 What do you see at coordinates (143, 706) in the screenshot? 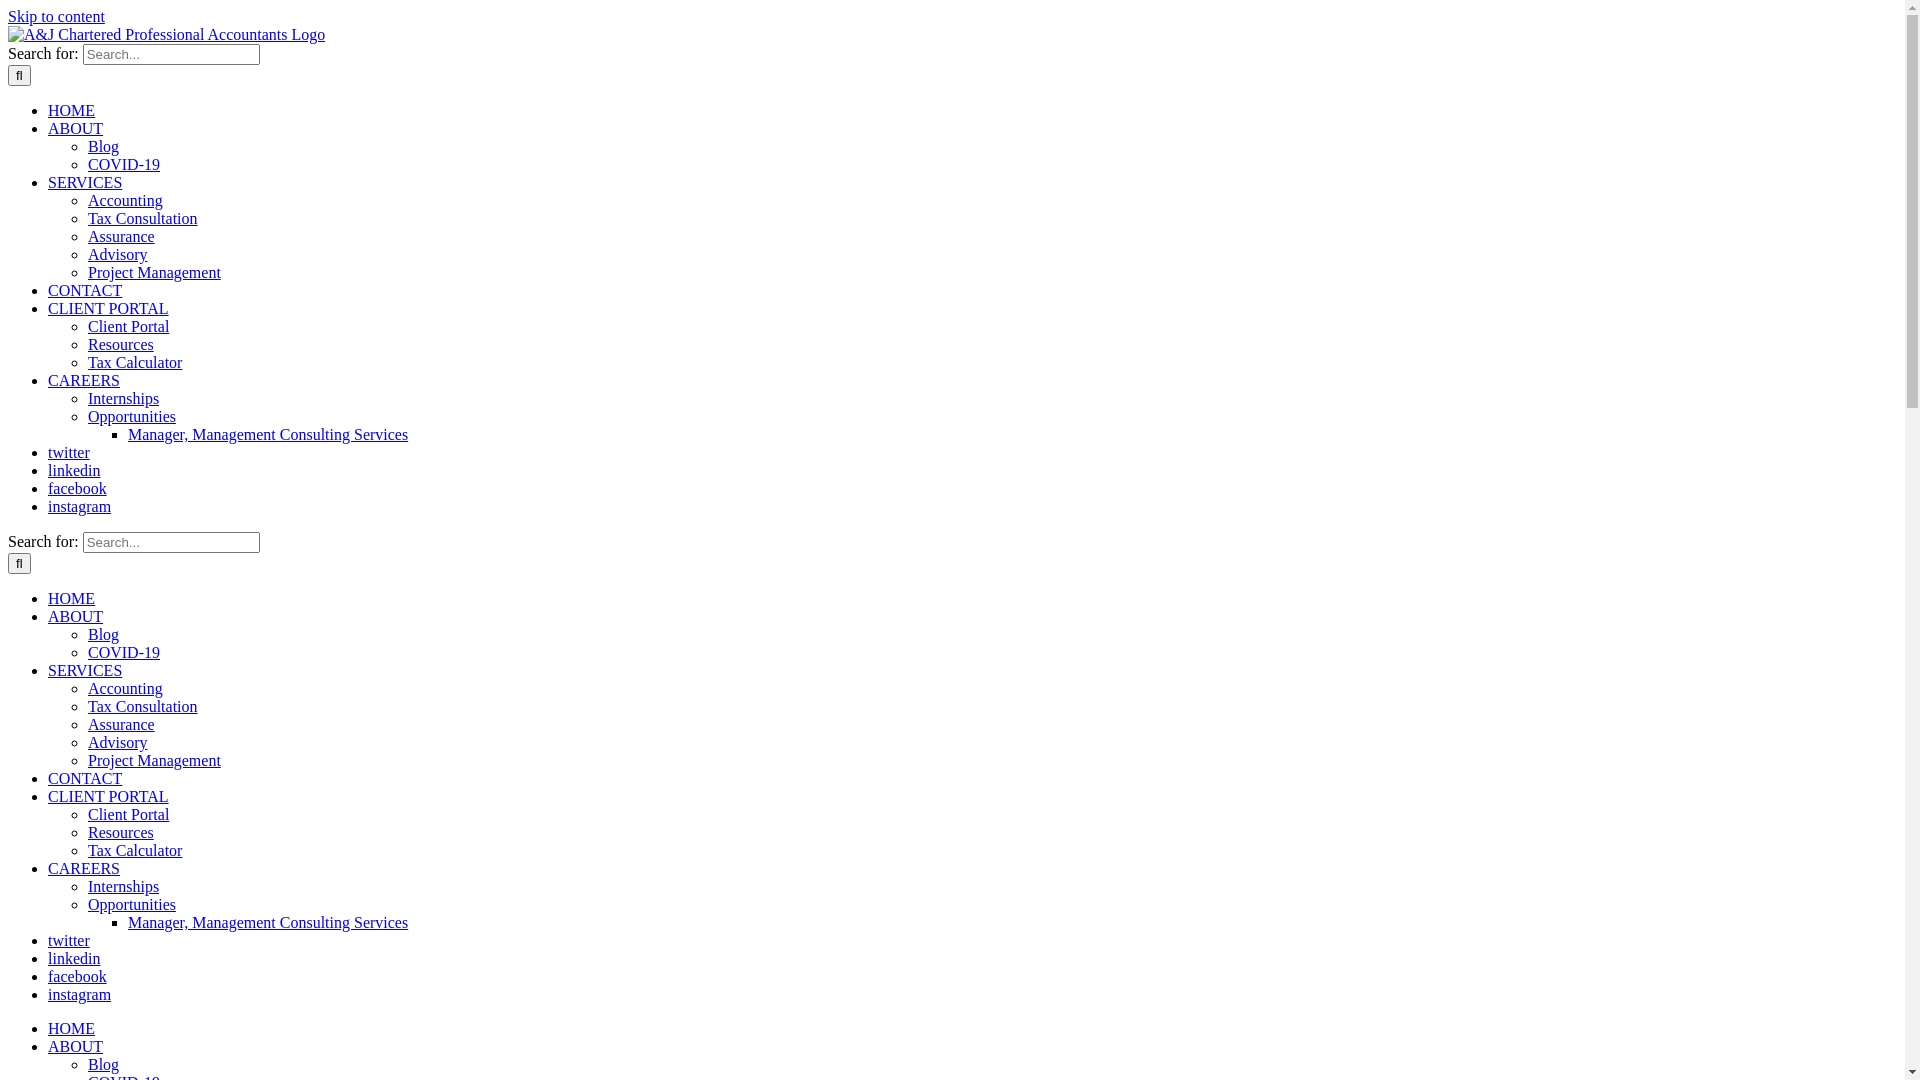
I see `Tax Consultation` at bounding box center [143, 706].